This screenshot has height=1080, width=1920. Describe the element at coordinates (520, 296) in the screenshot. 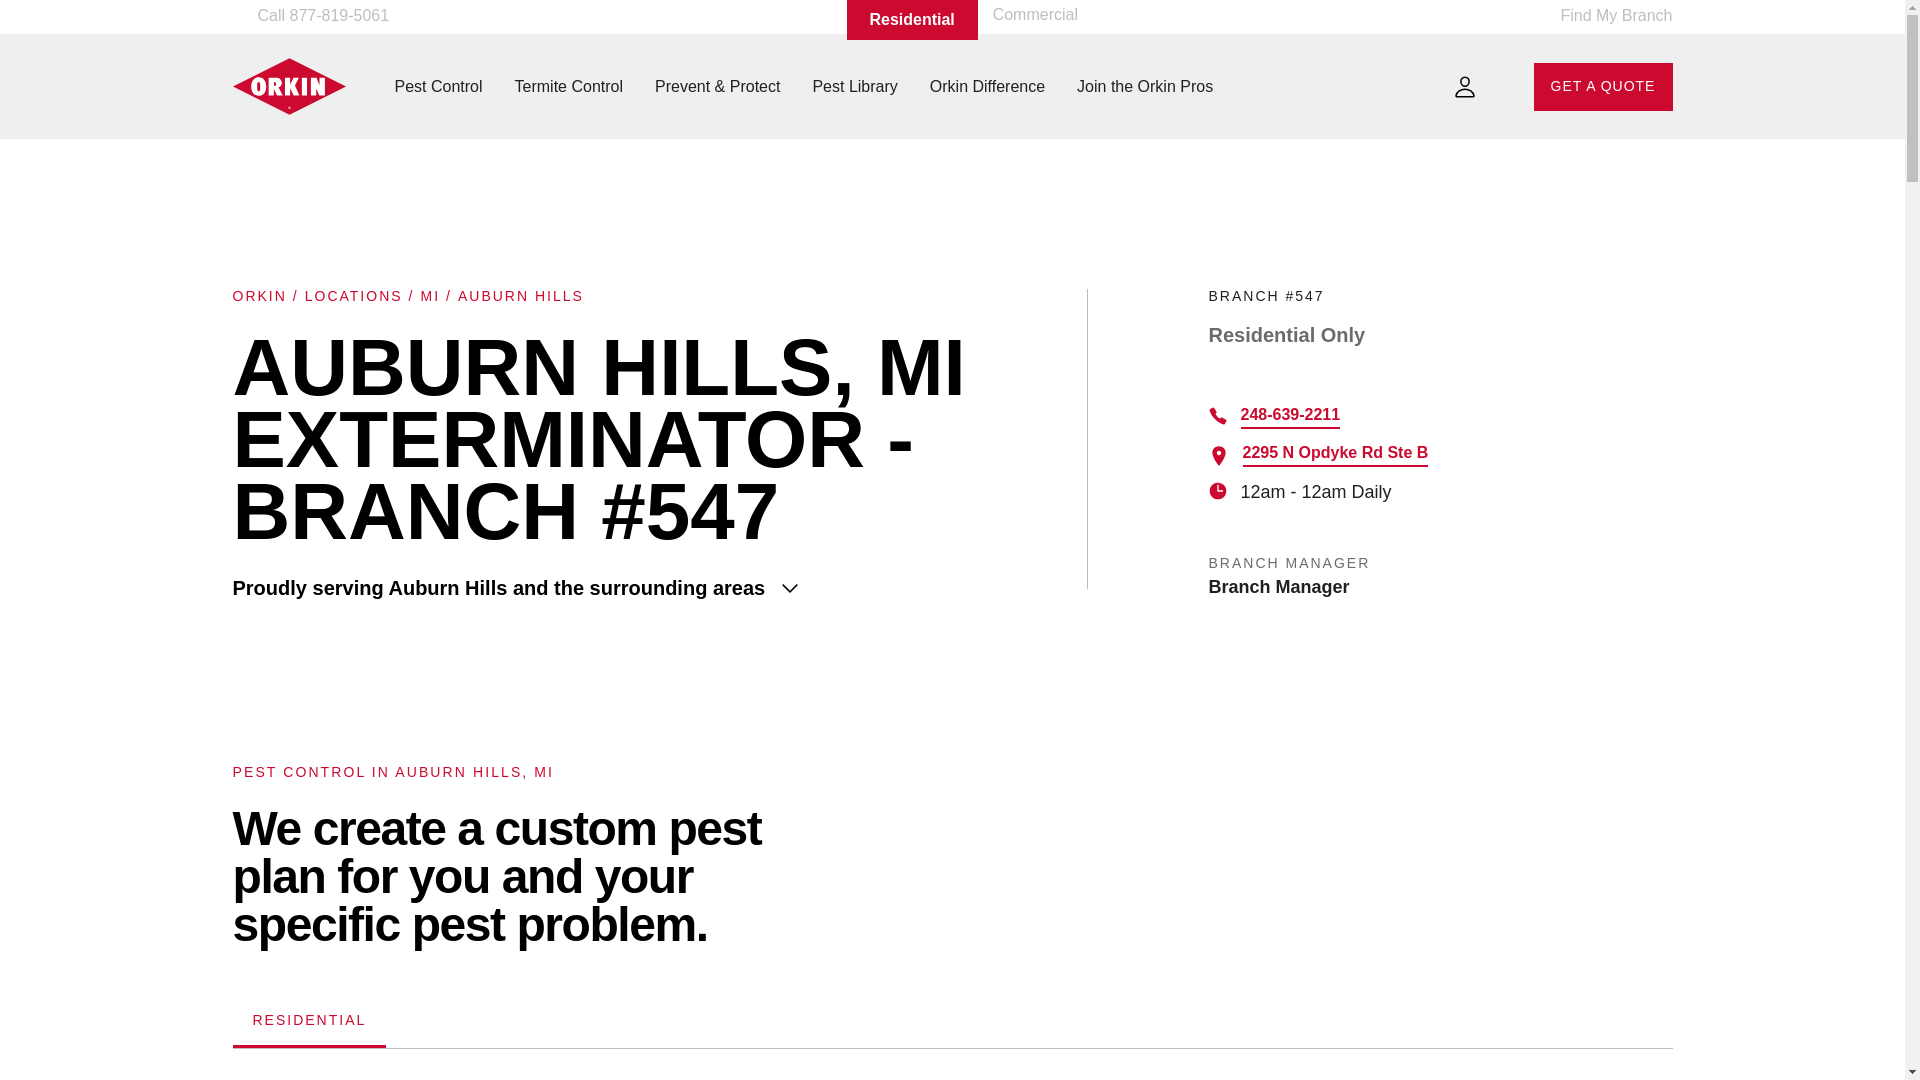

I see `AUBURN HILLS` at that location.